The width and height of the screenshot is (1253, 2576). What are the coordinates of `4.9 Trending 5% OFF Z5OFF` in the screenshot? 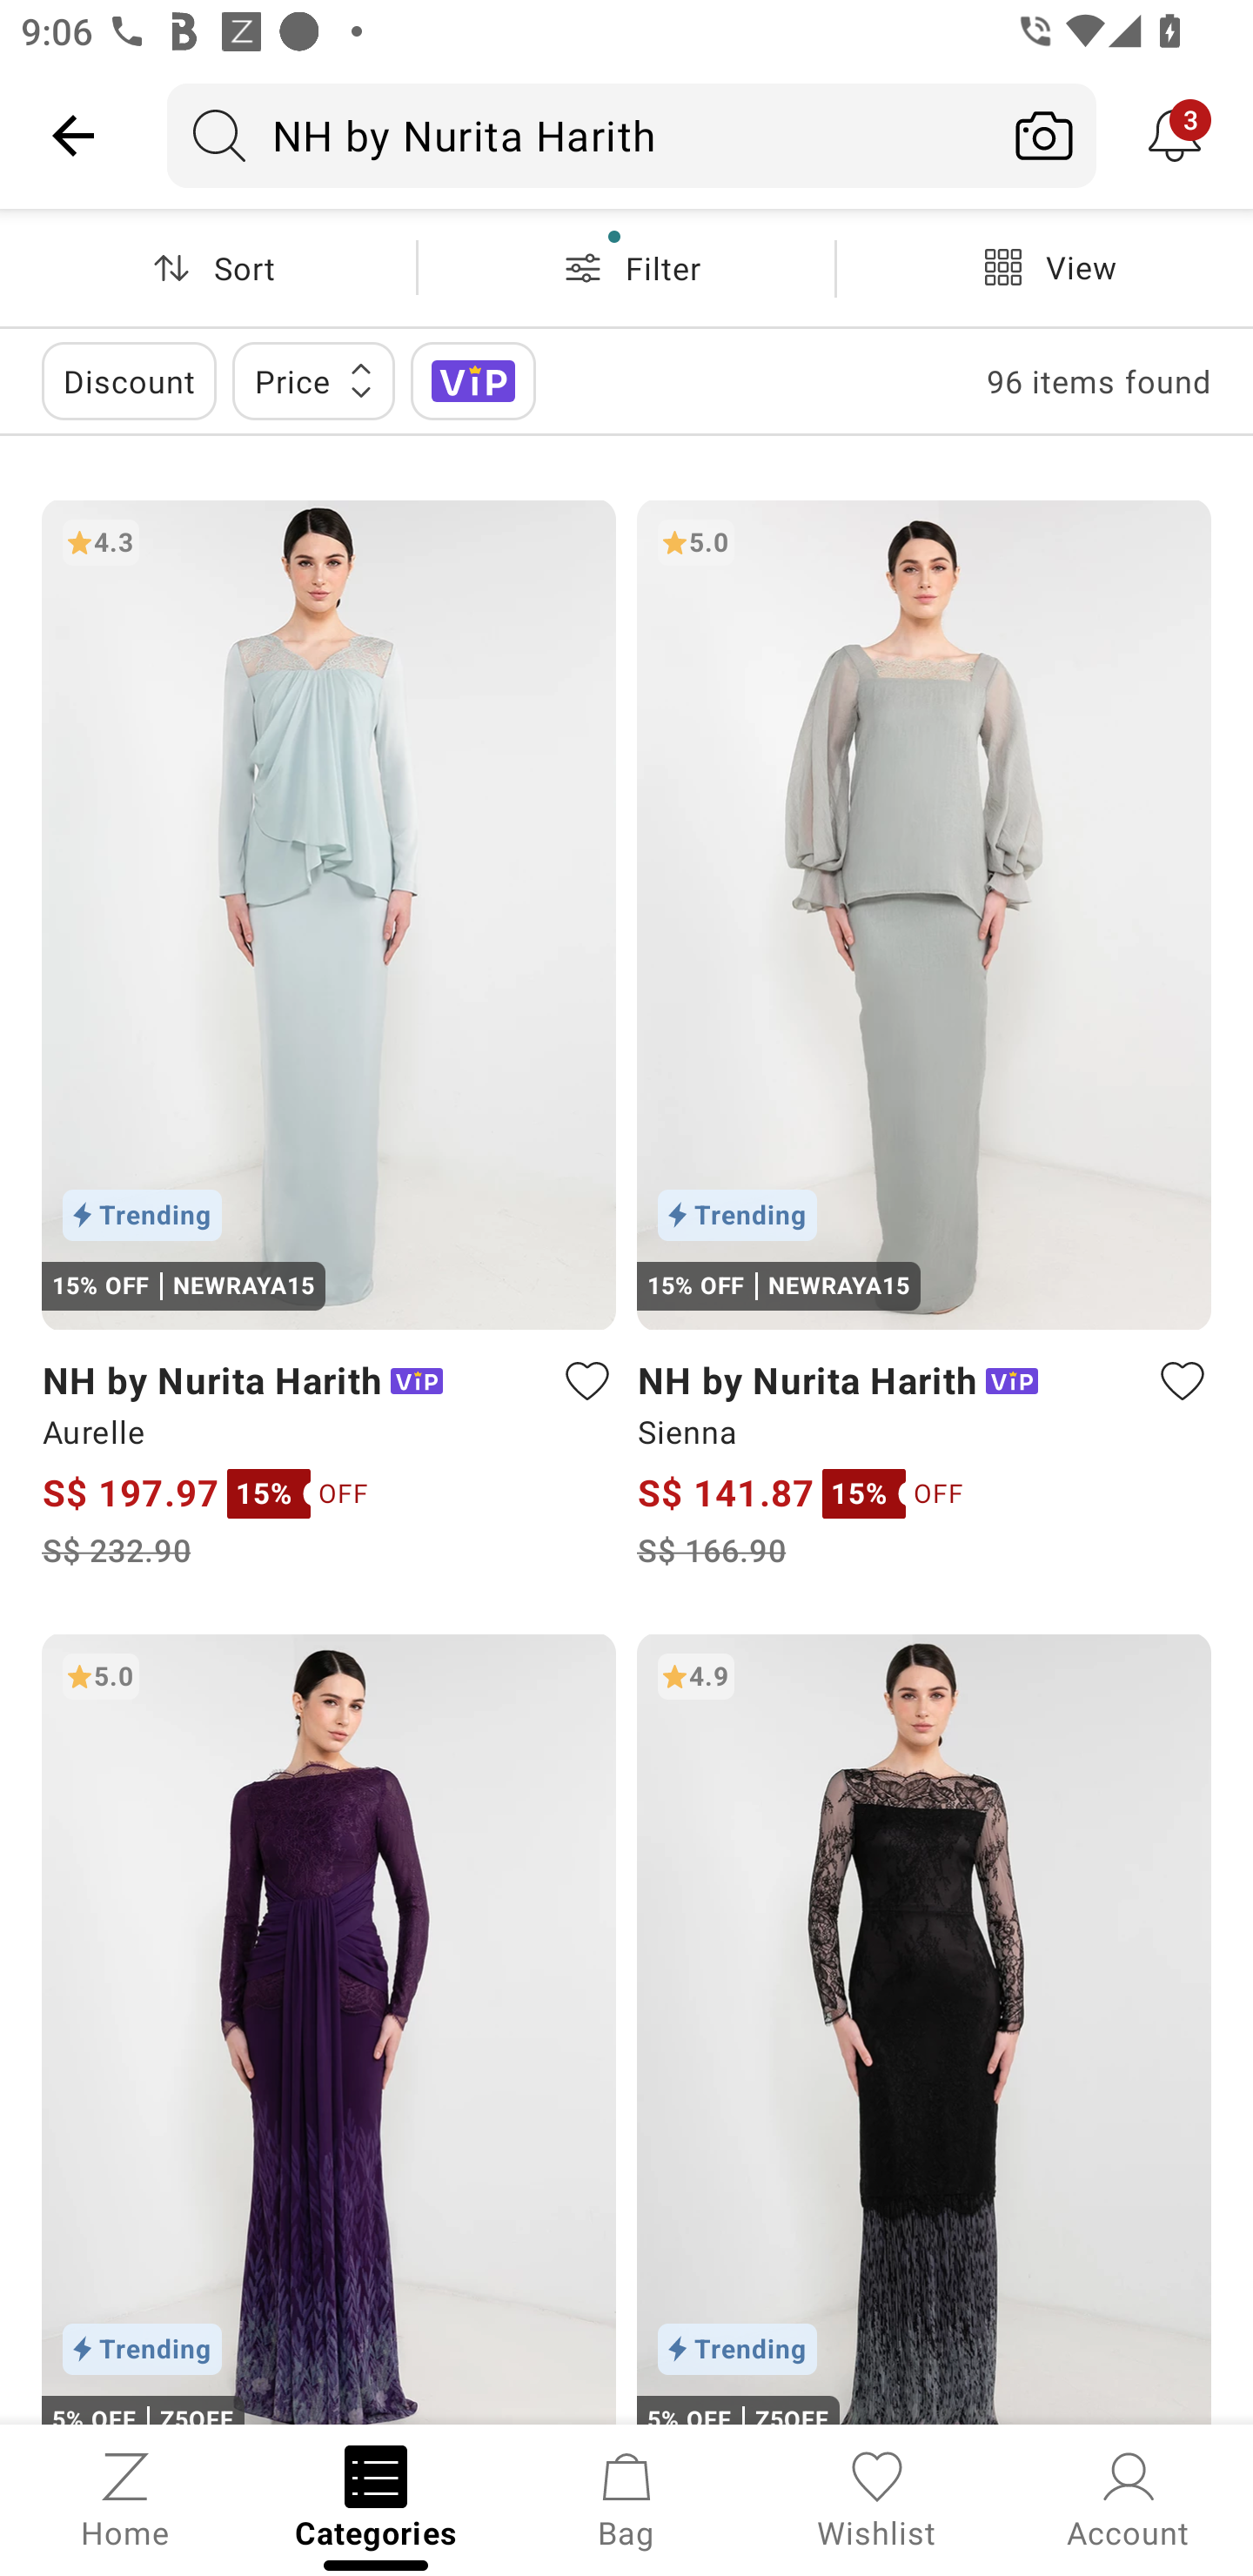 It's located at (924, 2028).